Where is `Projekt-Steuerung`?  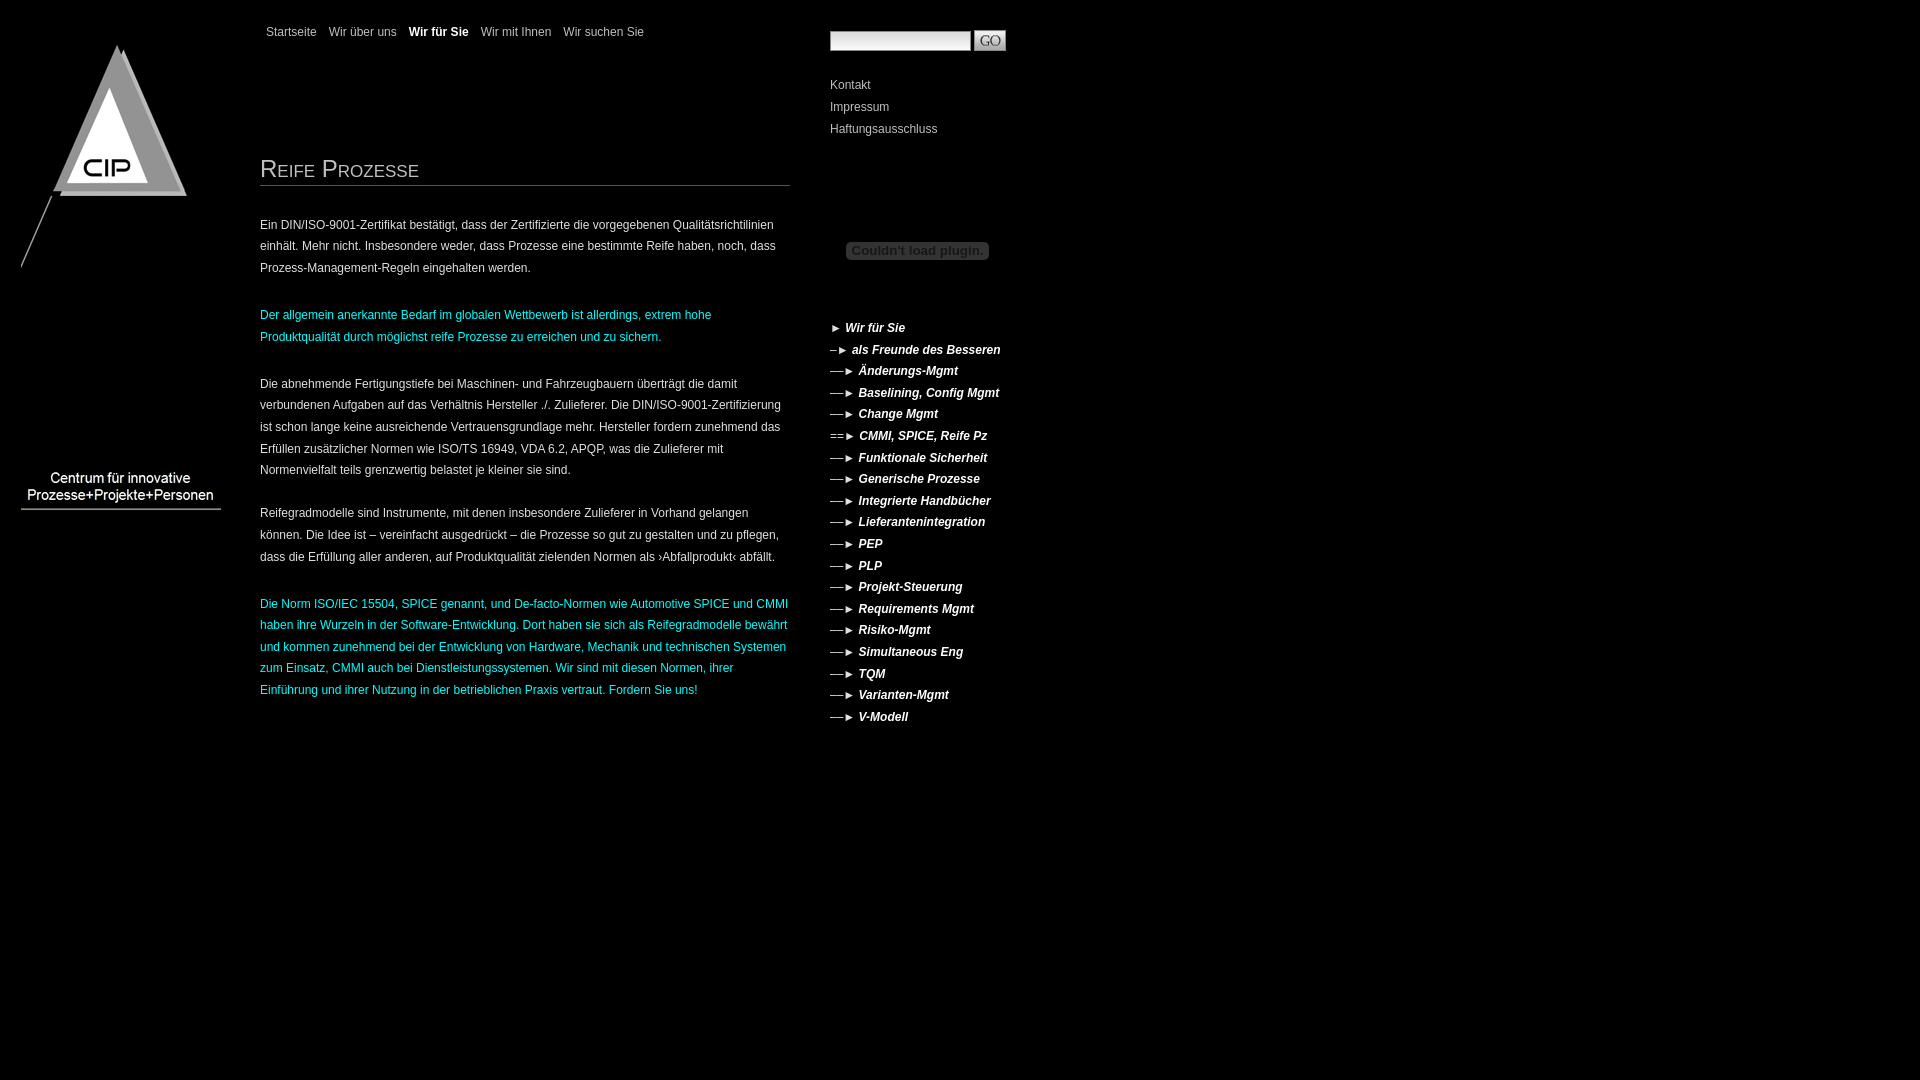 Projekt-Steuerung is located at coordinates (911, 587).